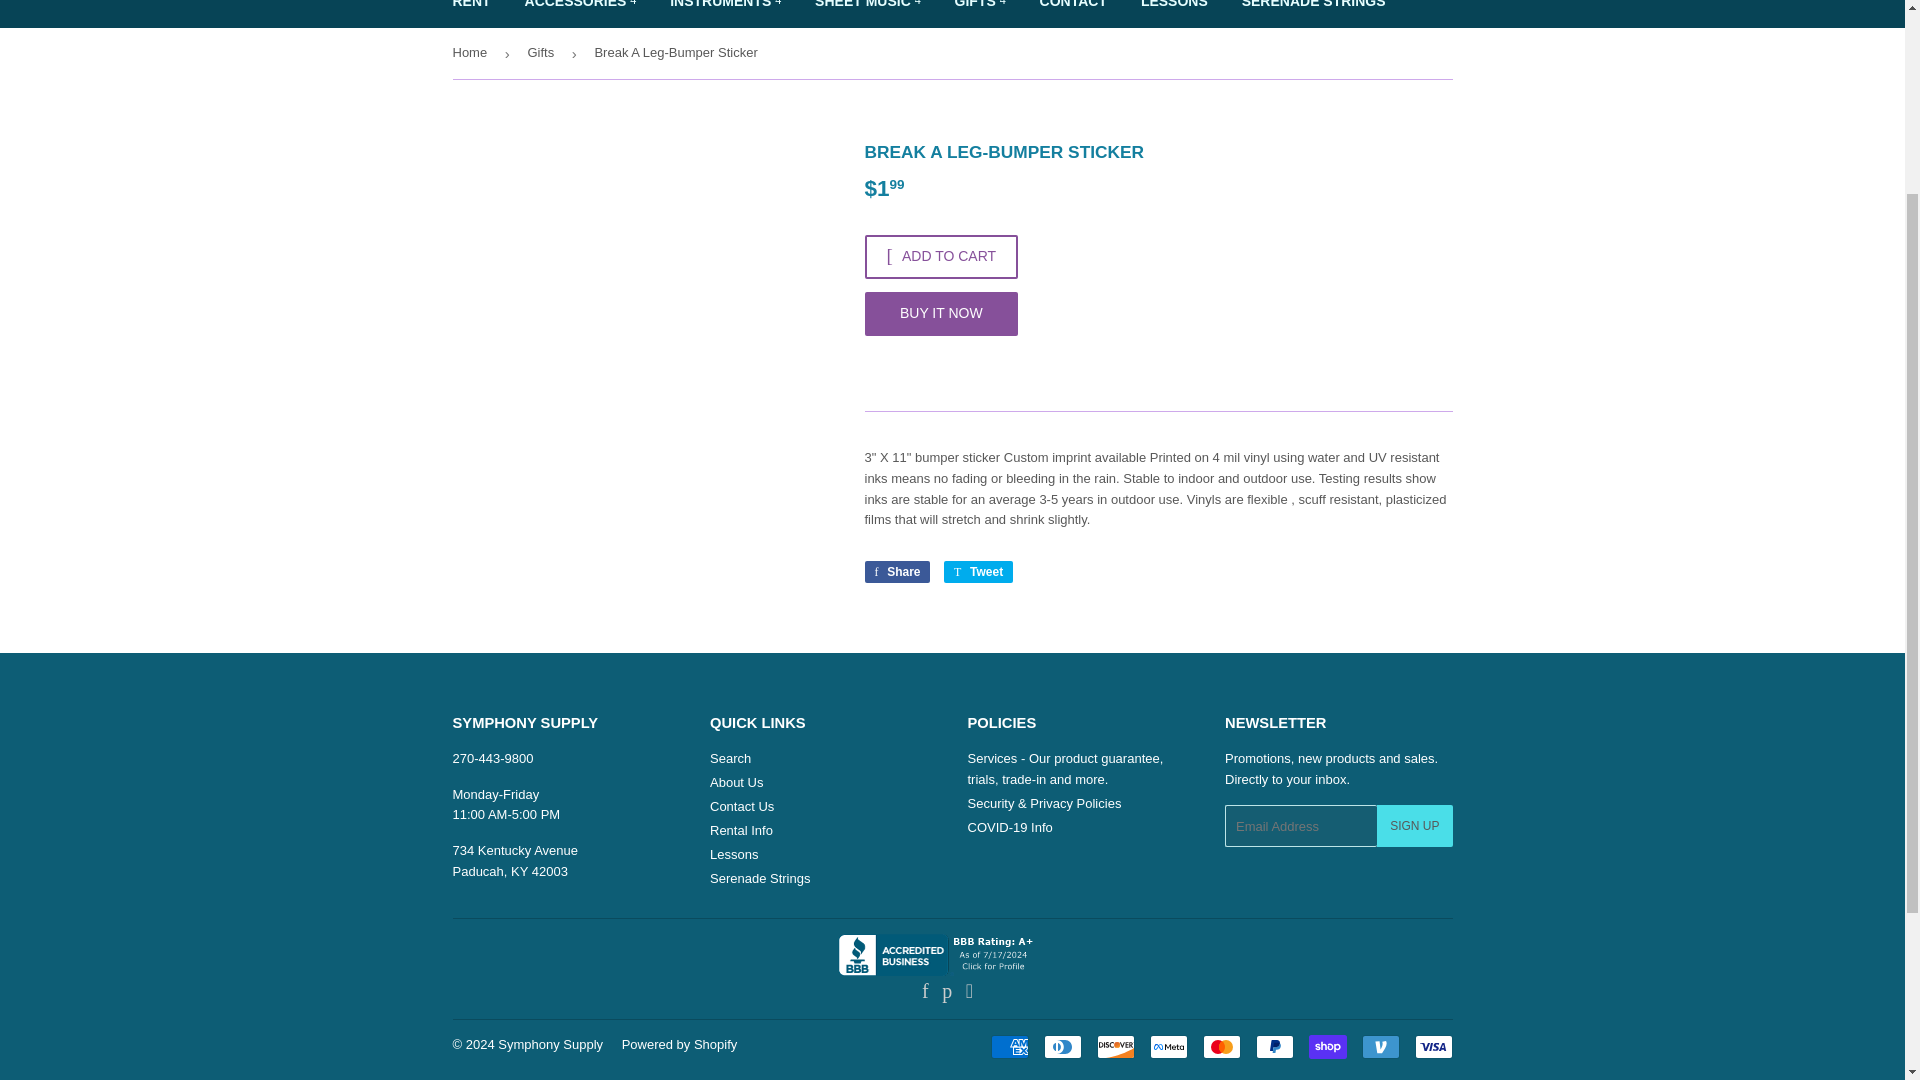  Describe the element at coordinates (1220, 1046) in the screenshot. I see `Mastercard` at that location.